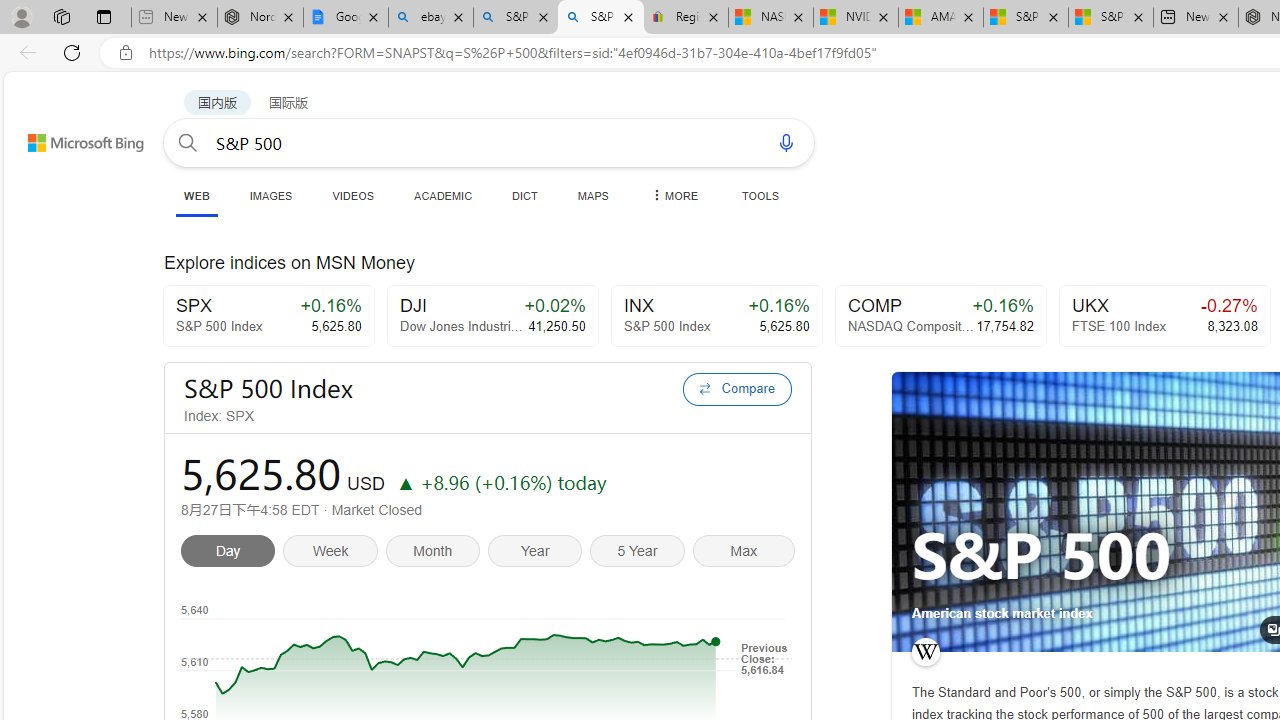 Image resolution: width=1280 pixels, height=720 pixels. I want to click on Day, so click(232, 554).